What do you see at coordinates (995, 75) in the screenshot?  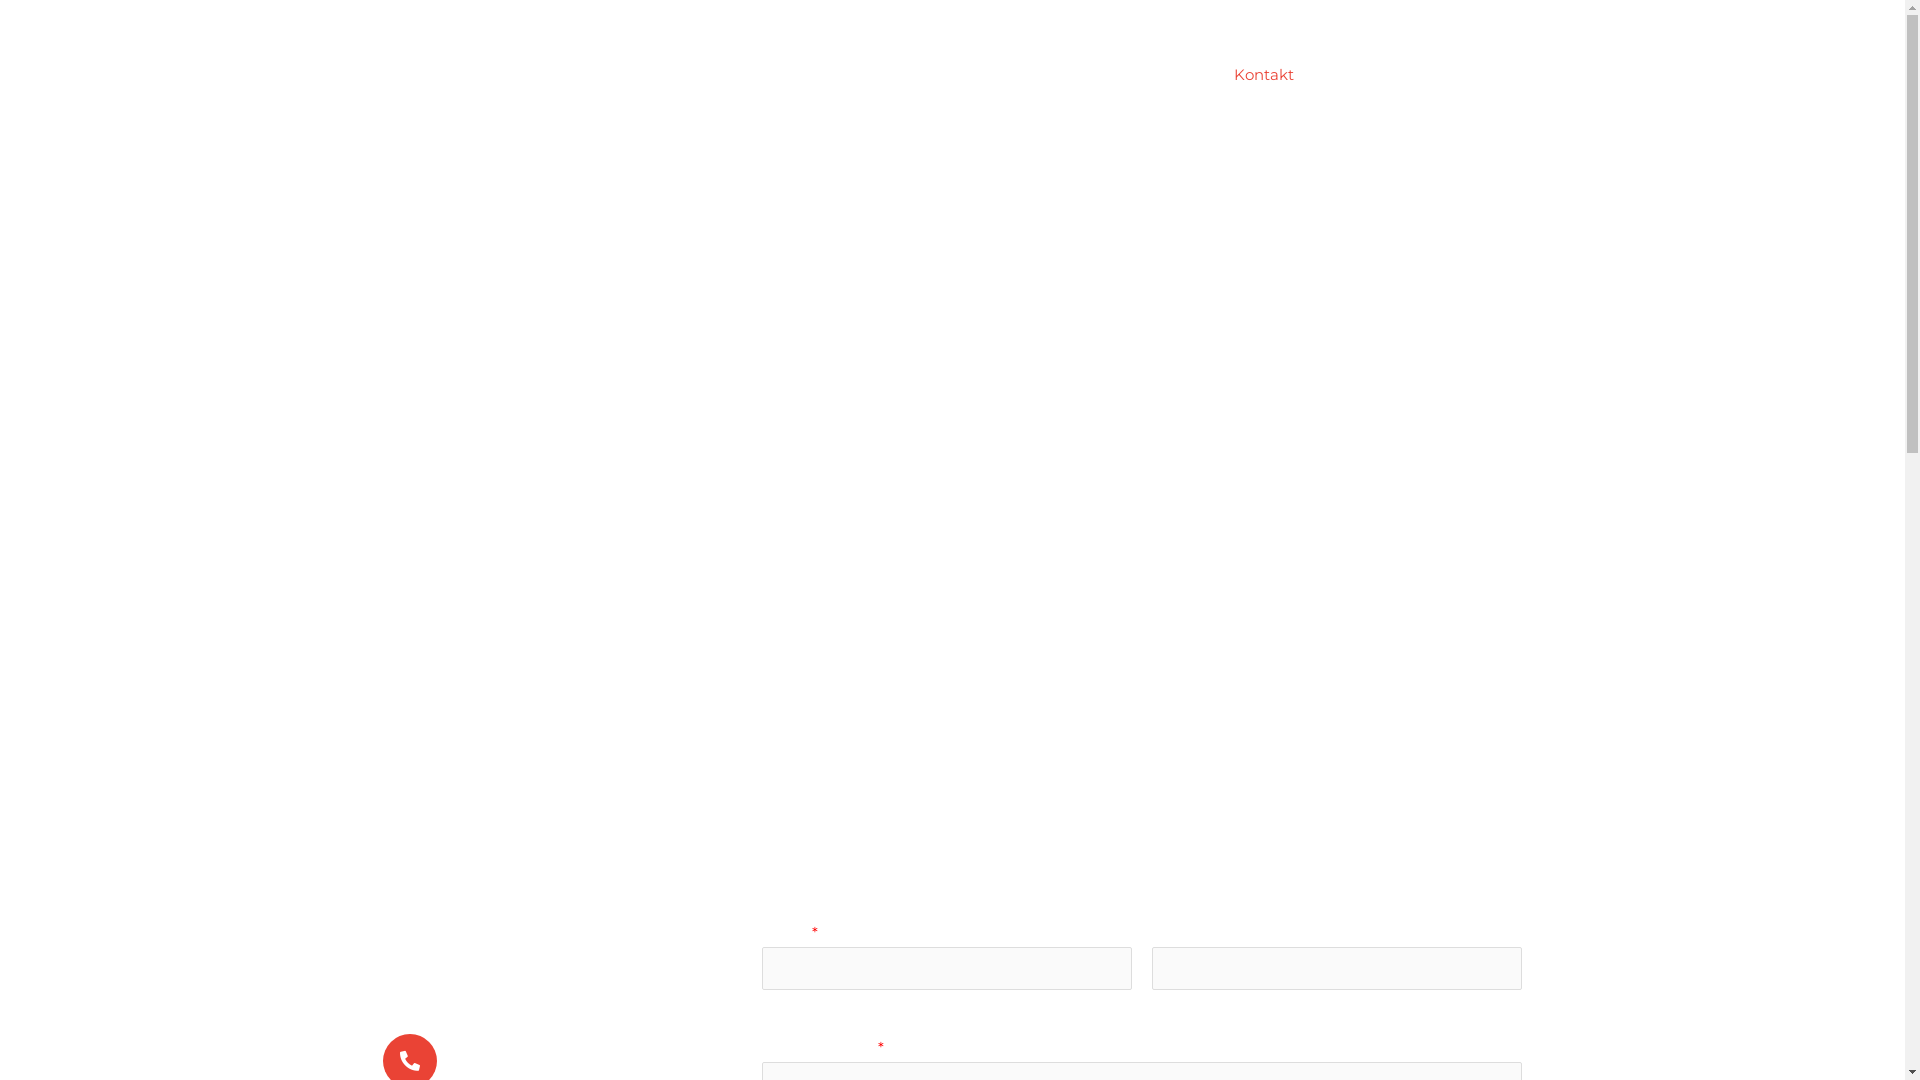 I see `Work` at bounding box center [995, 75].